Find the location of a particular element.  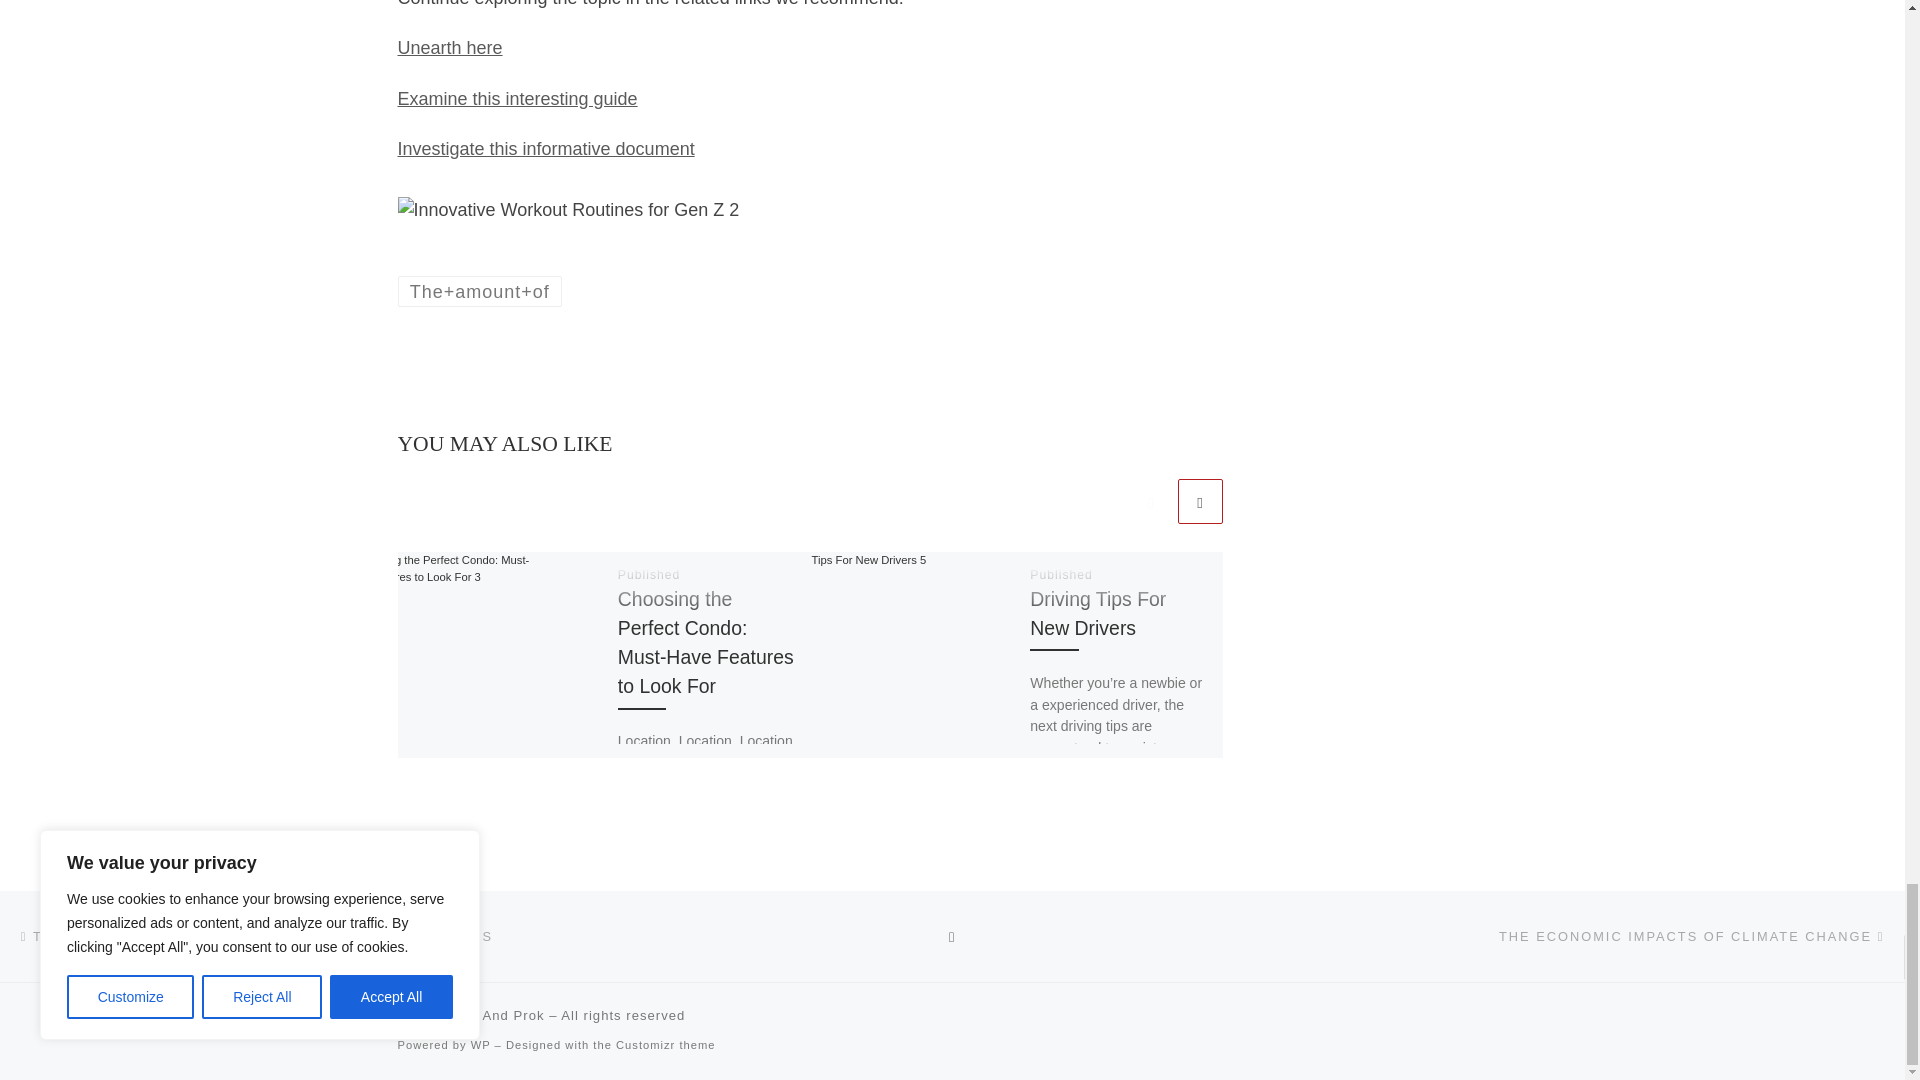

Examine this interesting guide is located at coordinates (517, 98).